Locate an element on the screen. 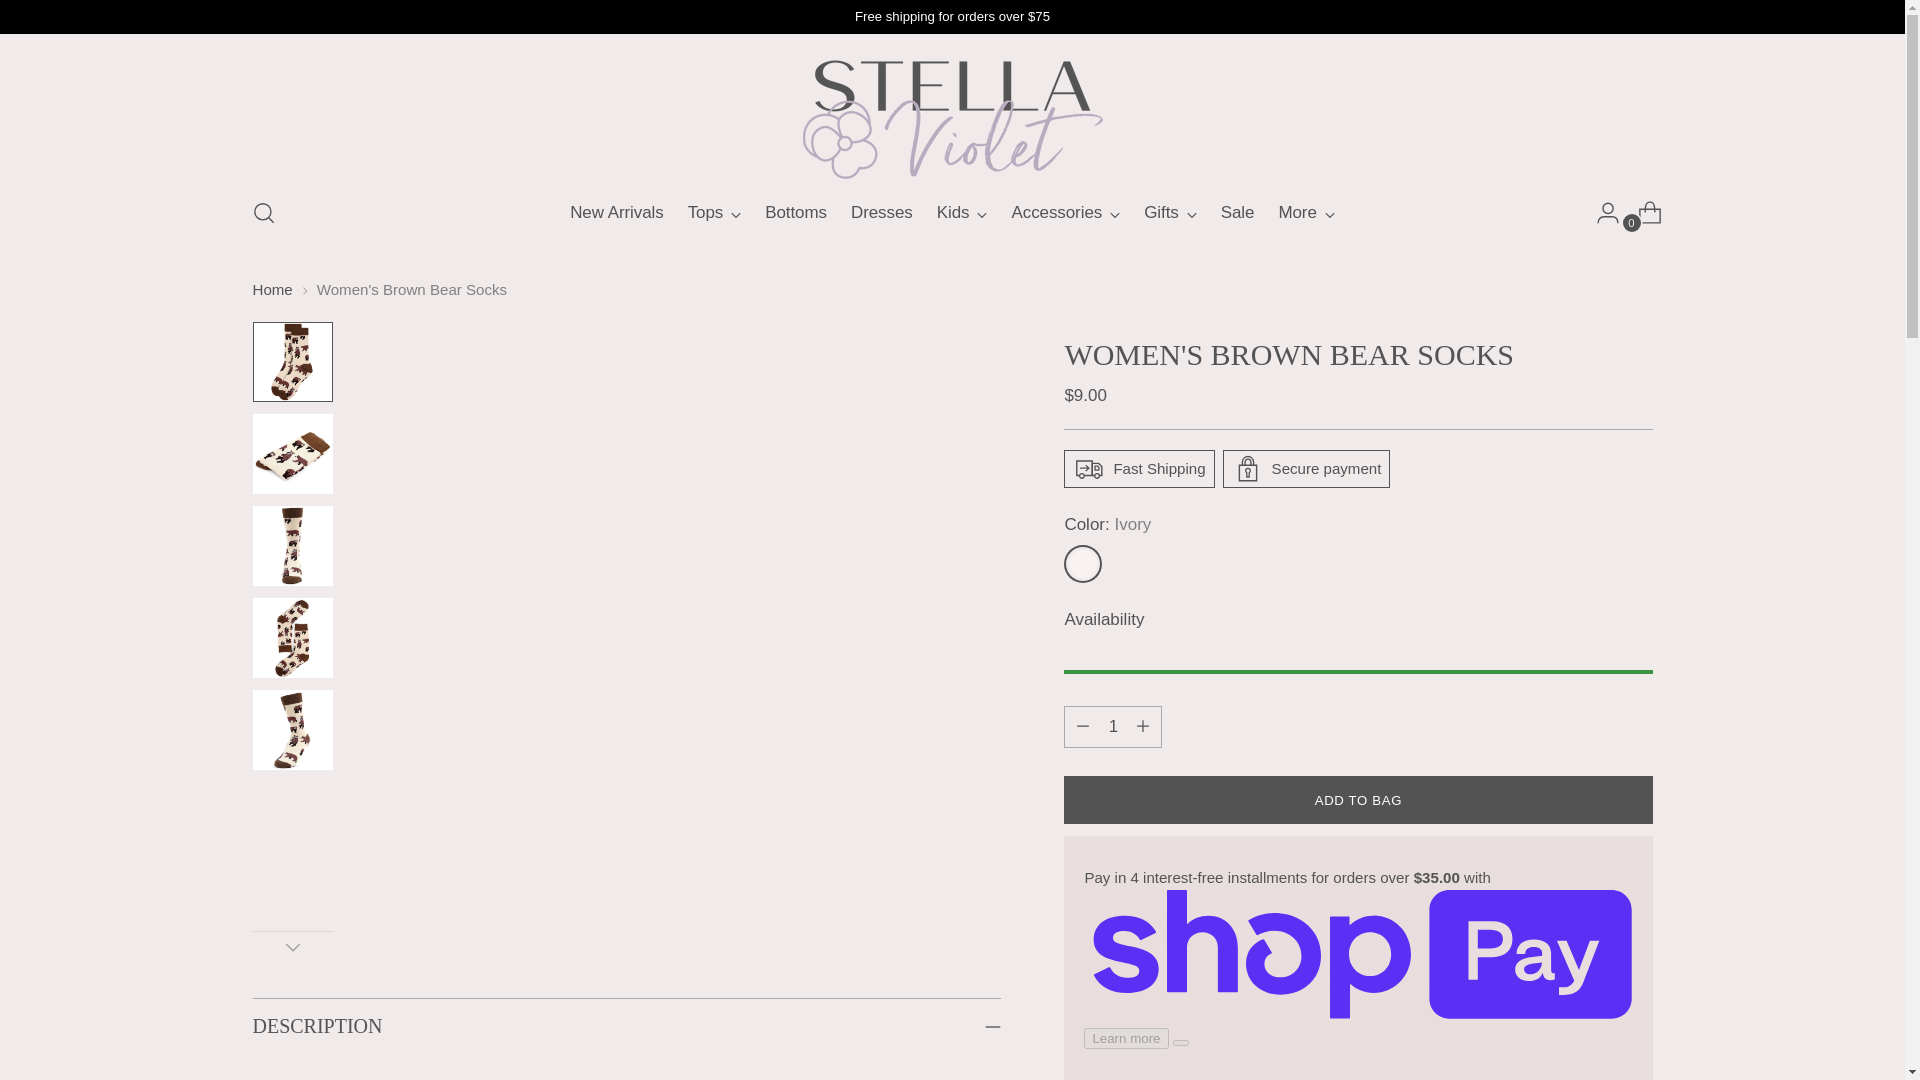  Tops is located at coordinates (714, 213).